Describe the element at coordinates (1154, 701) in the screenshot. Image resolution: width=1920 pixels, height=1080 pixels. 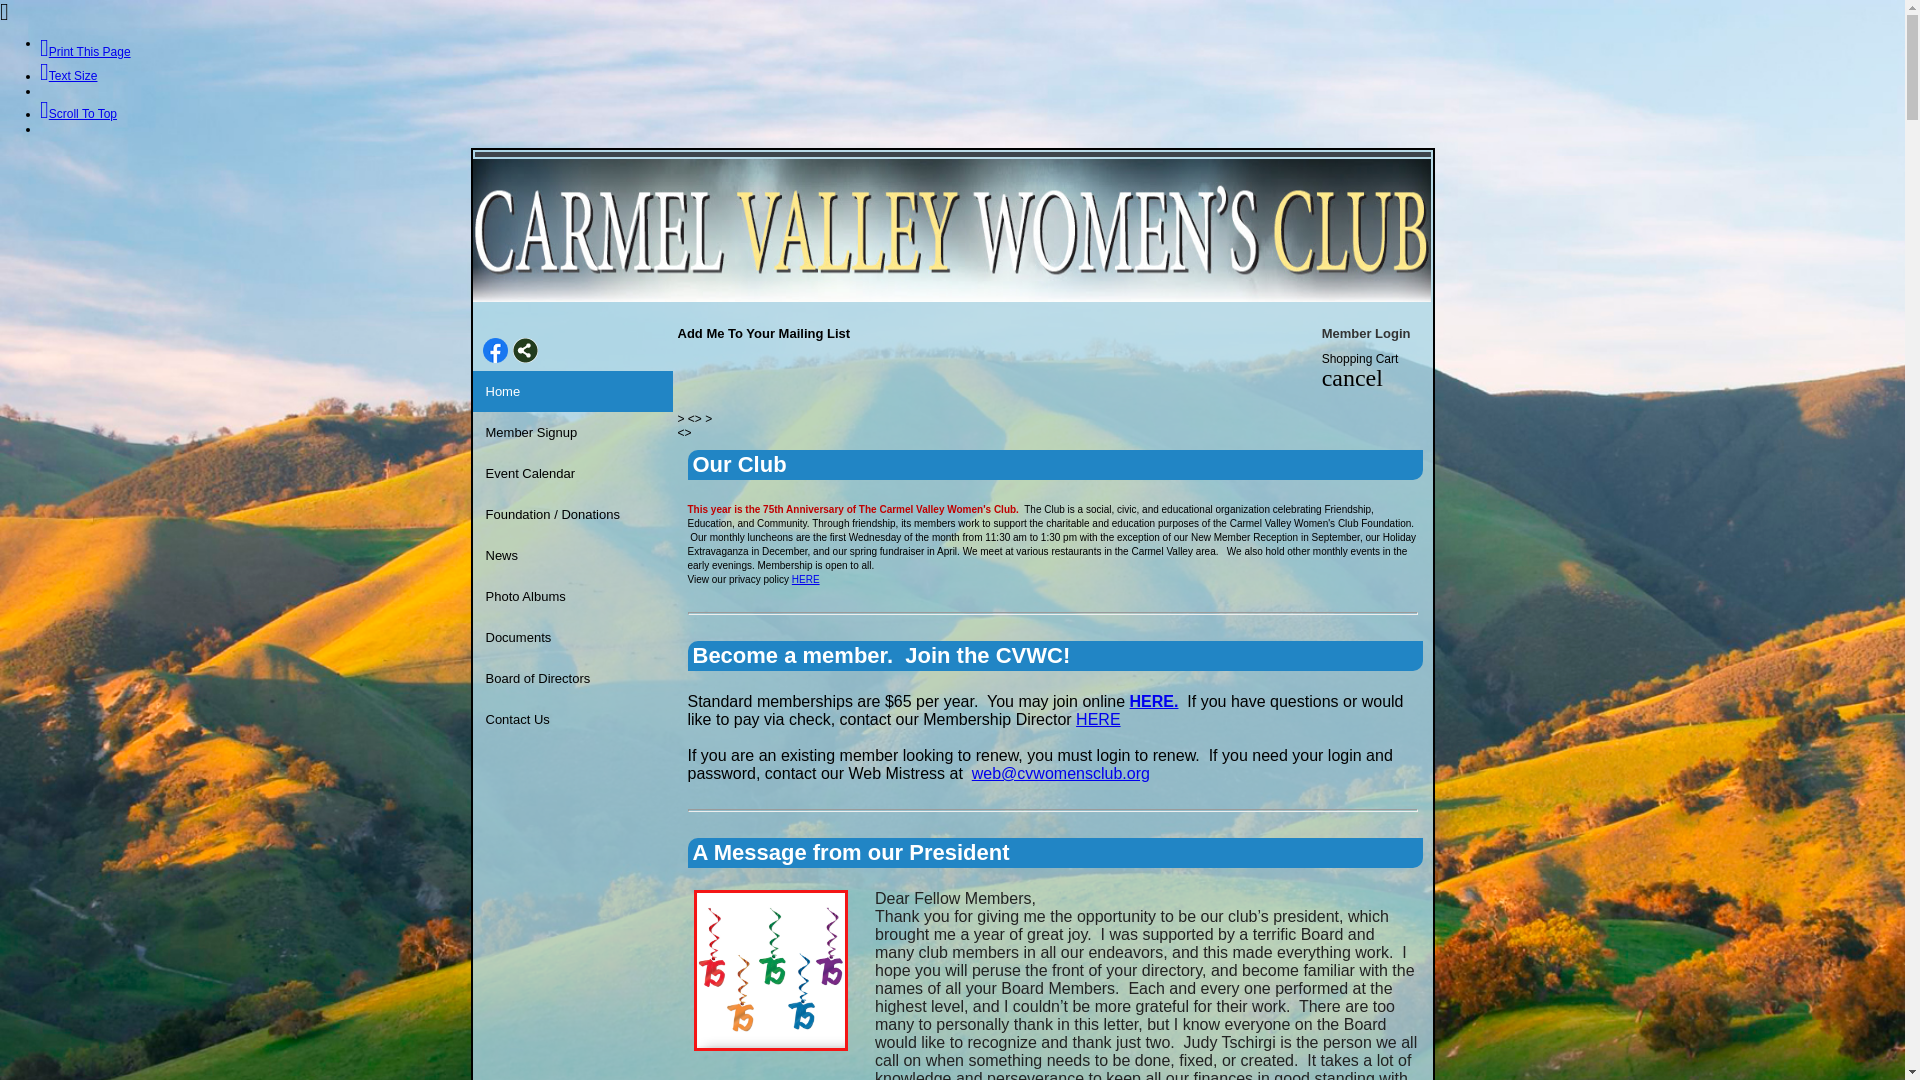
I see `HERE.` at that location.